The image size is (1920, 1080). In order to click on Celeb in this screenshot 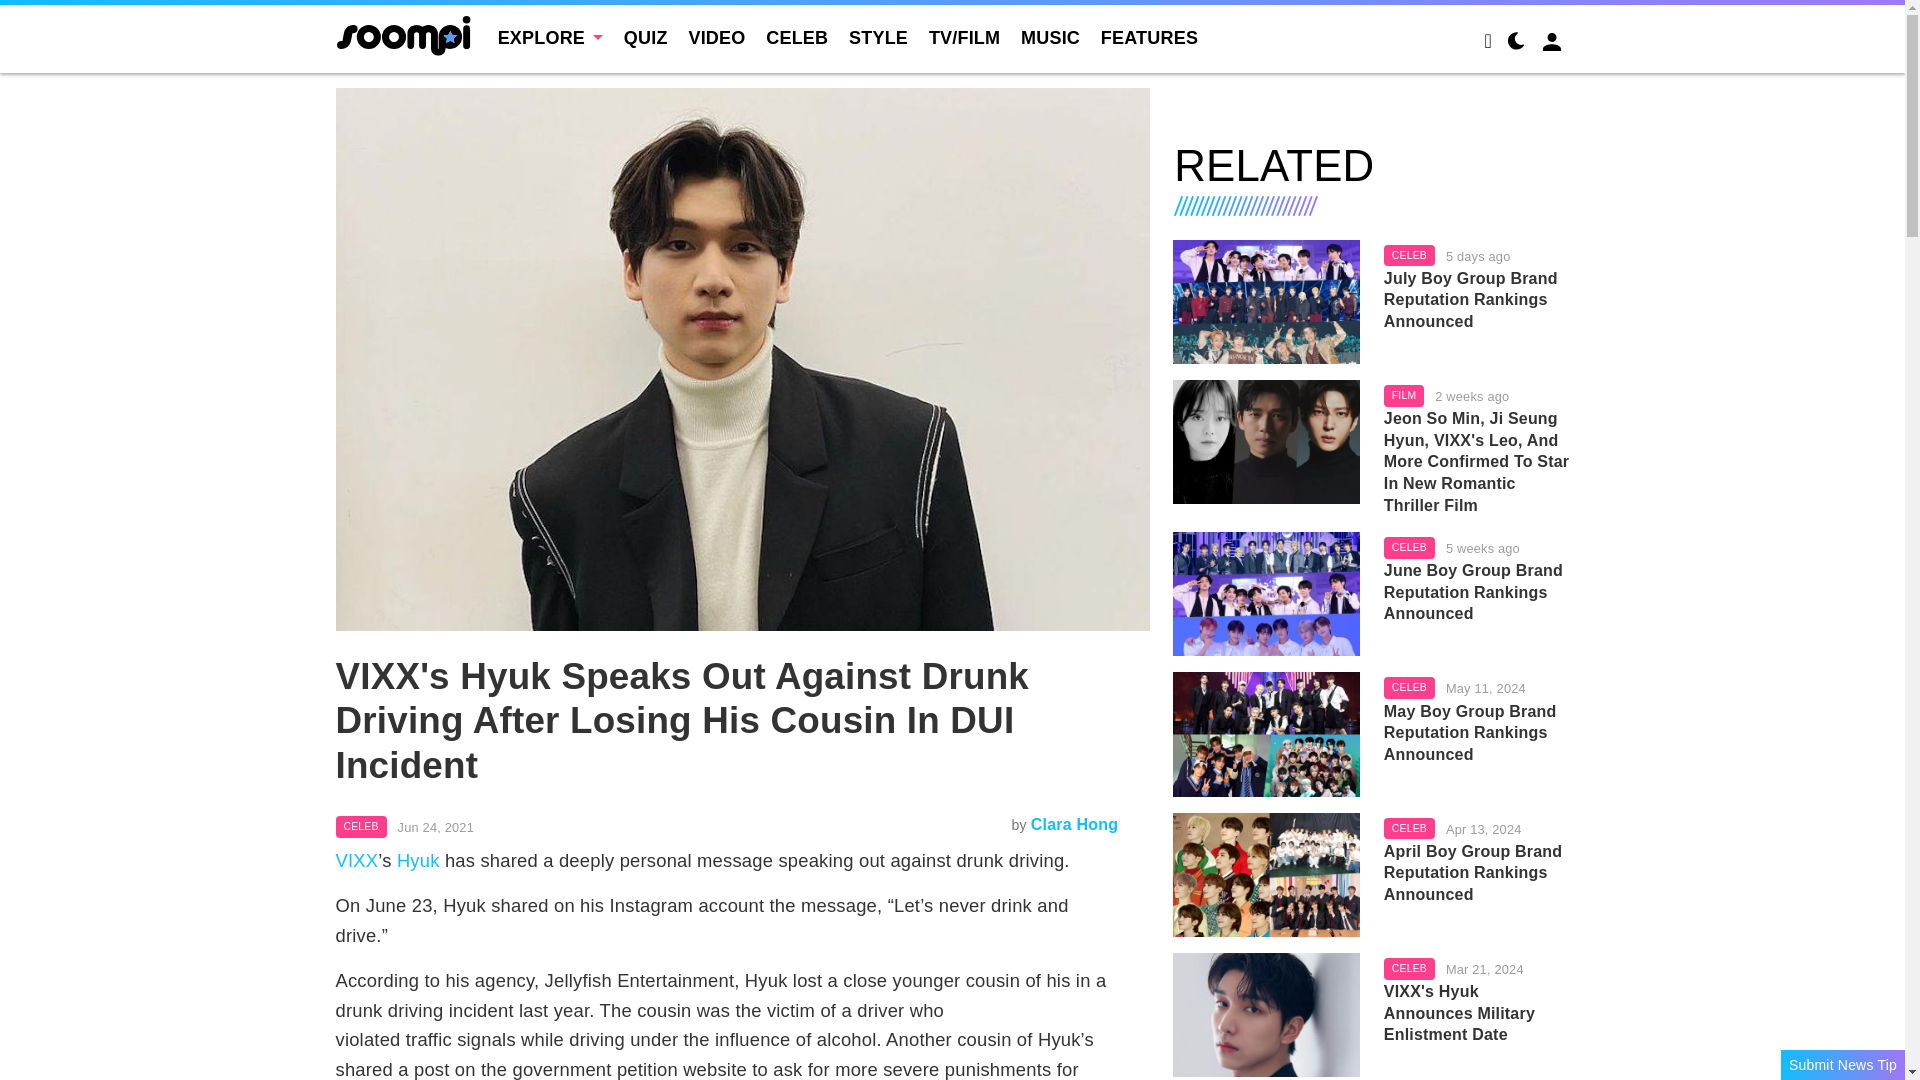, I will do `click(362, 827)`.